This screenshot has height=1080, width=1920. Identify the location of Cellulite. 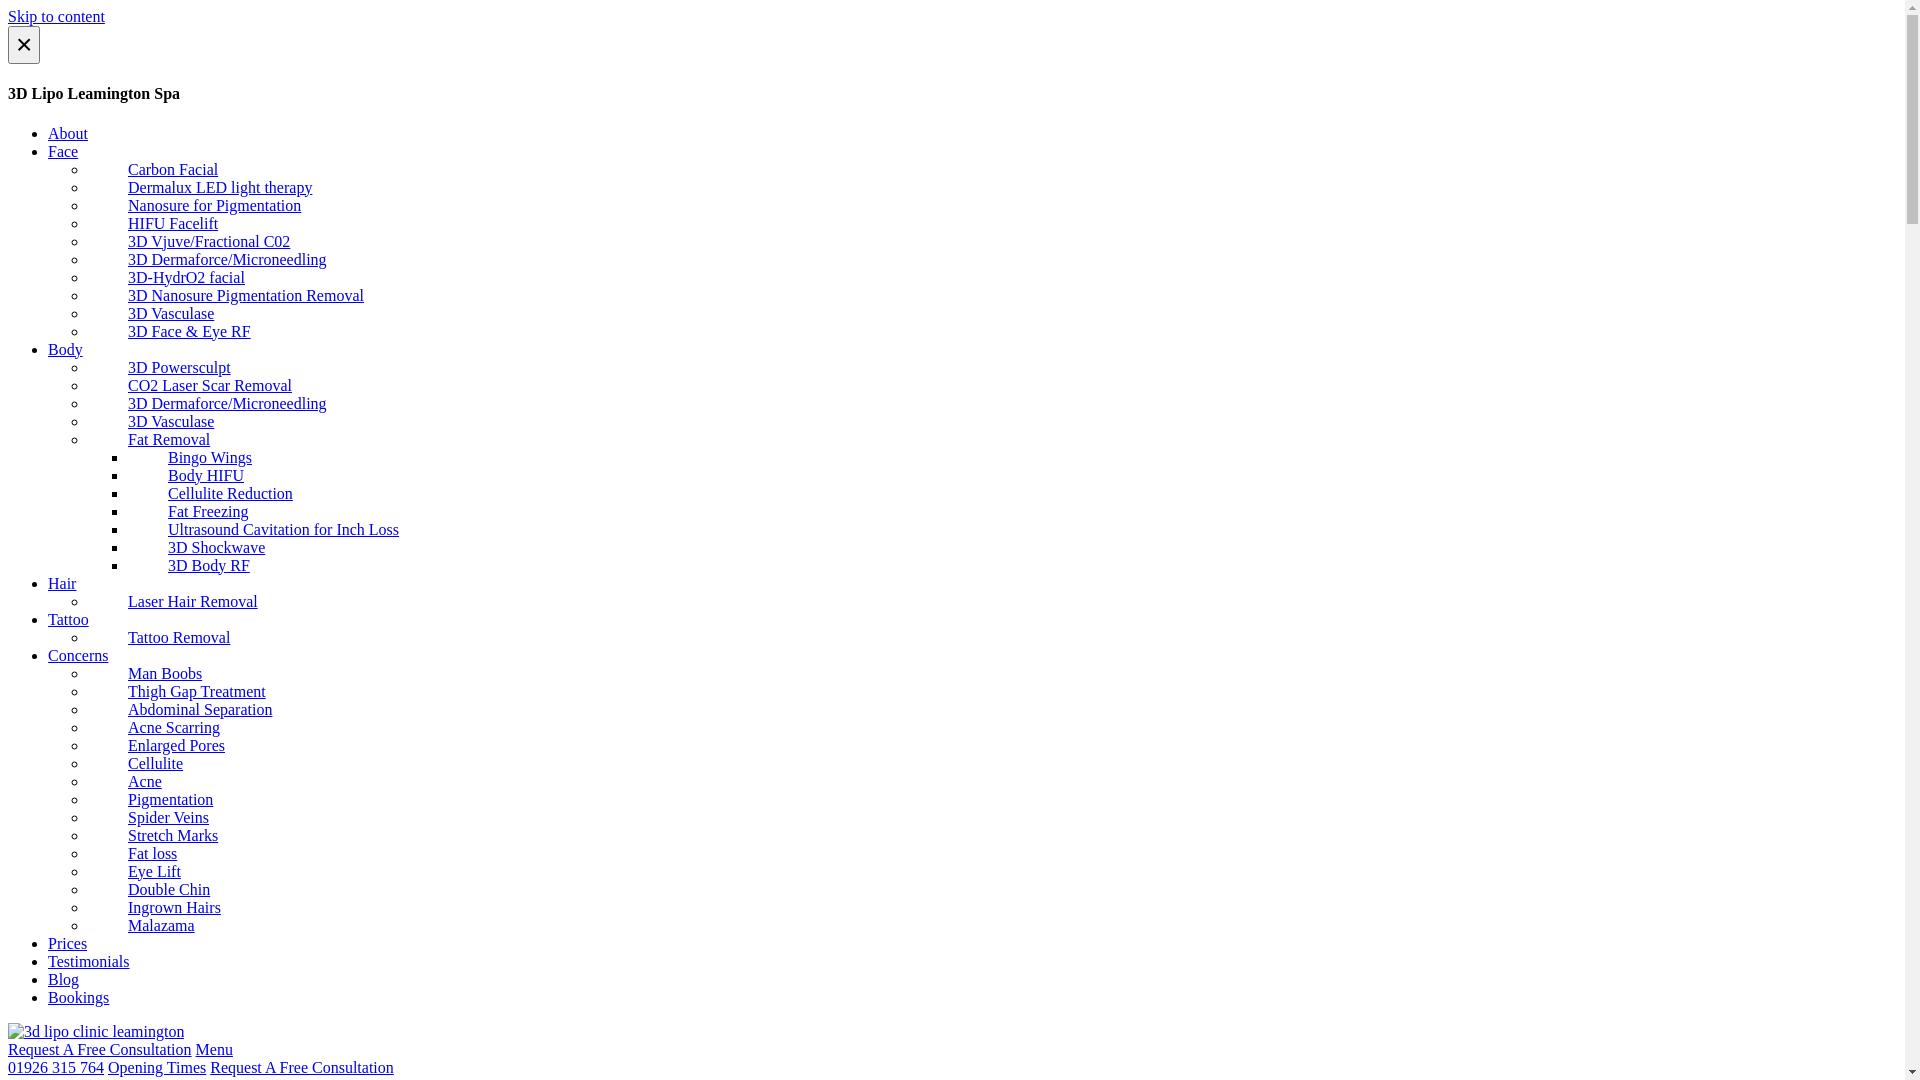
(136, 764).